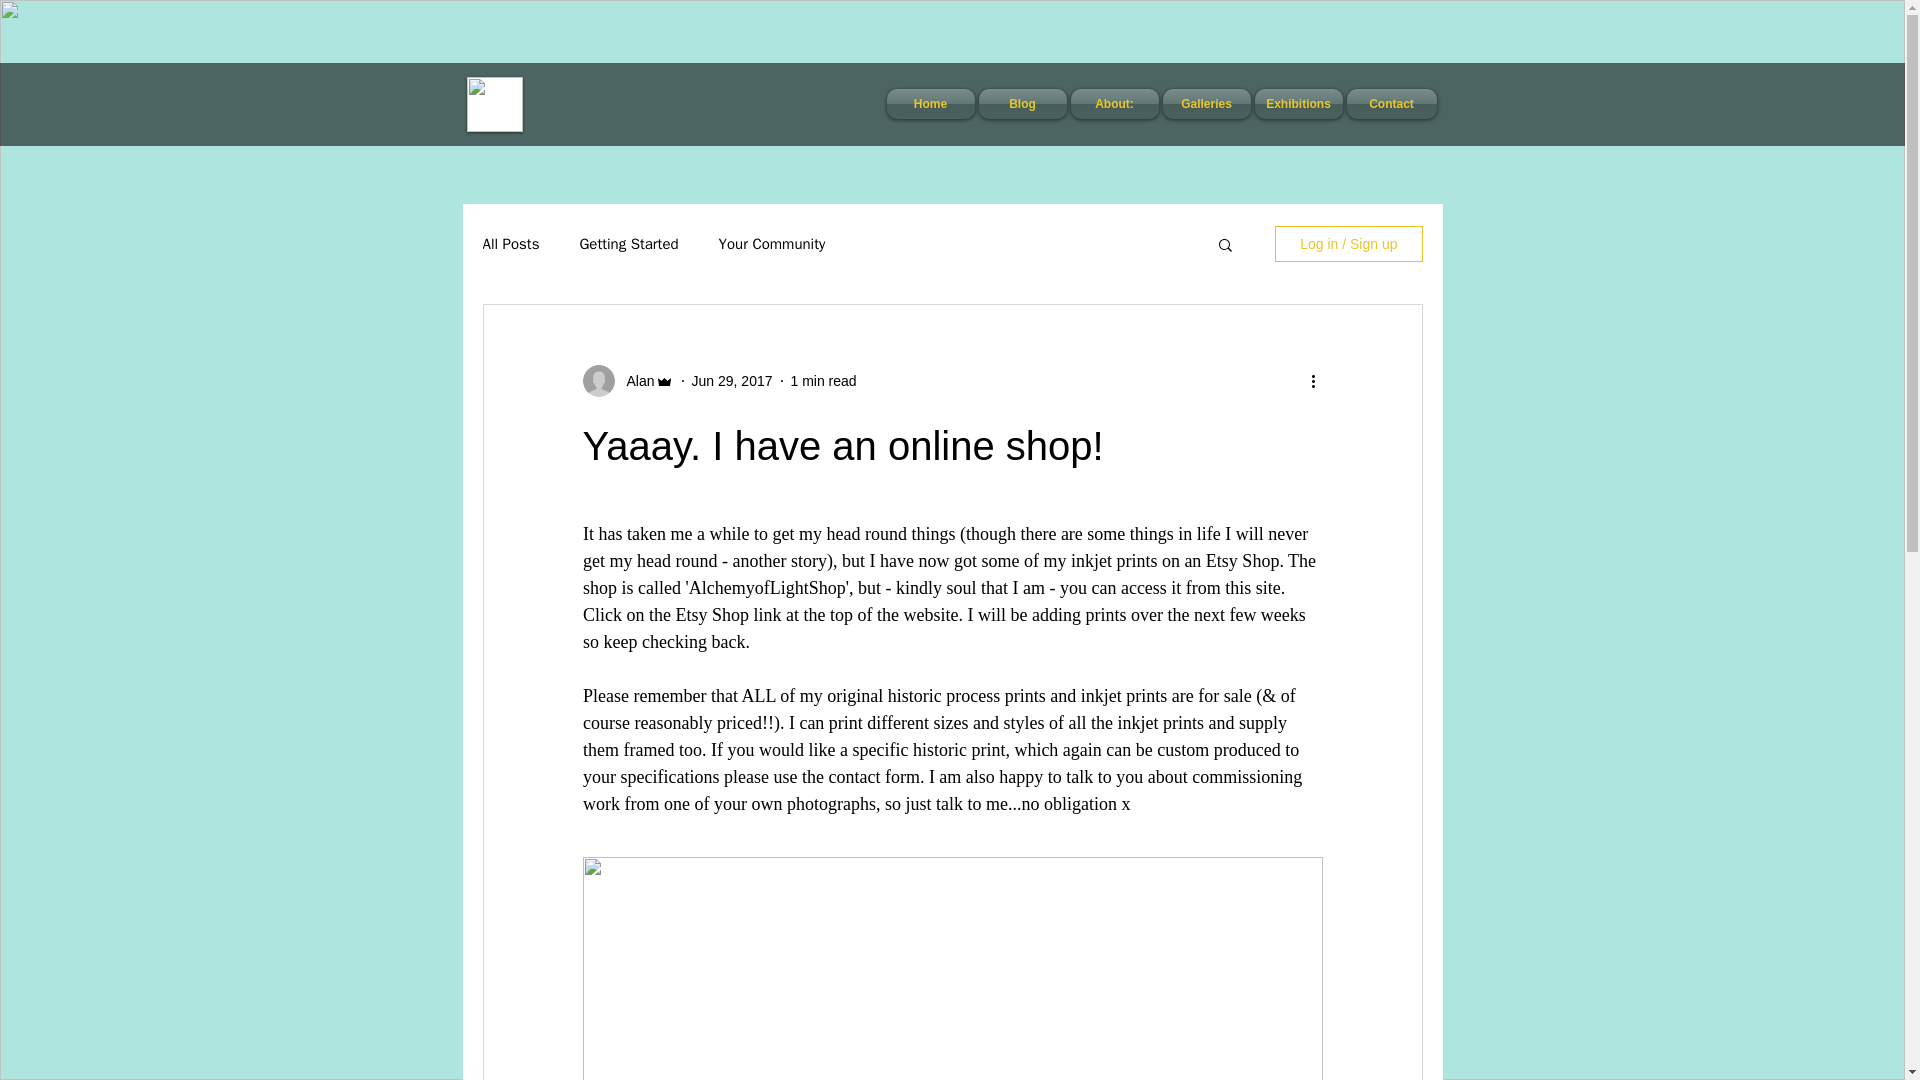 The height and width of the screenshot is (1080, 1920). I want to click on 1 min read, so click(822, 379).